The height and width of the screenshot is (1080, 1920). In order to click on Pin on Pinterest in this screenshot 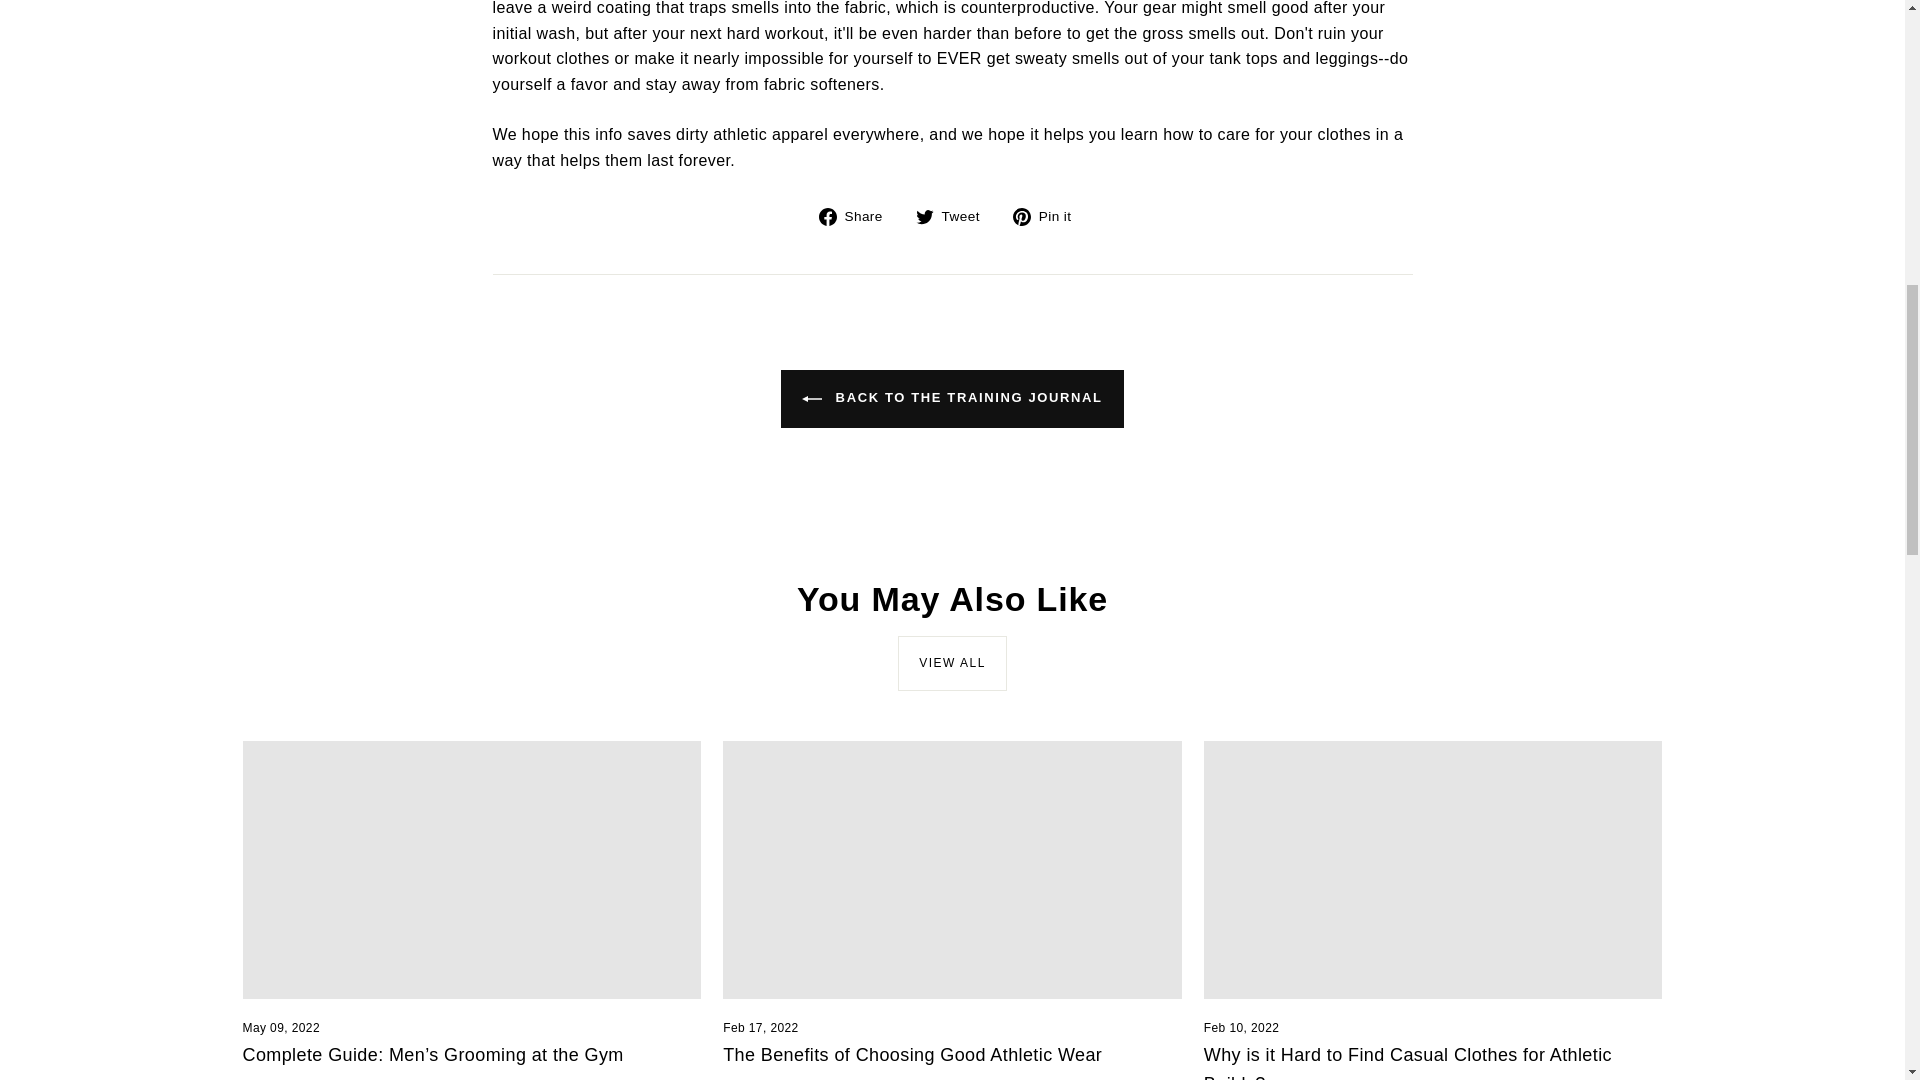, I will do `click(1050, 217)`.